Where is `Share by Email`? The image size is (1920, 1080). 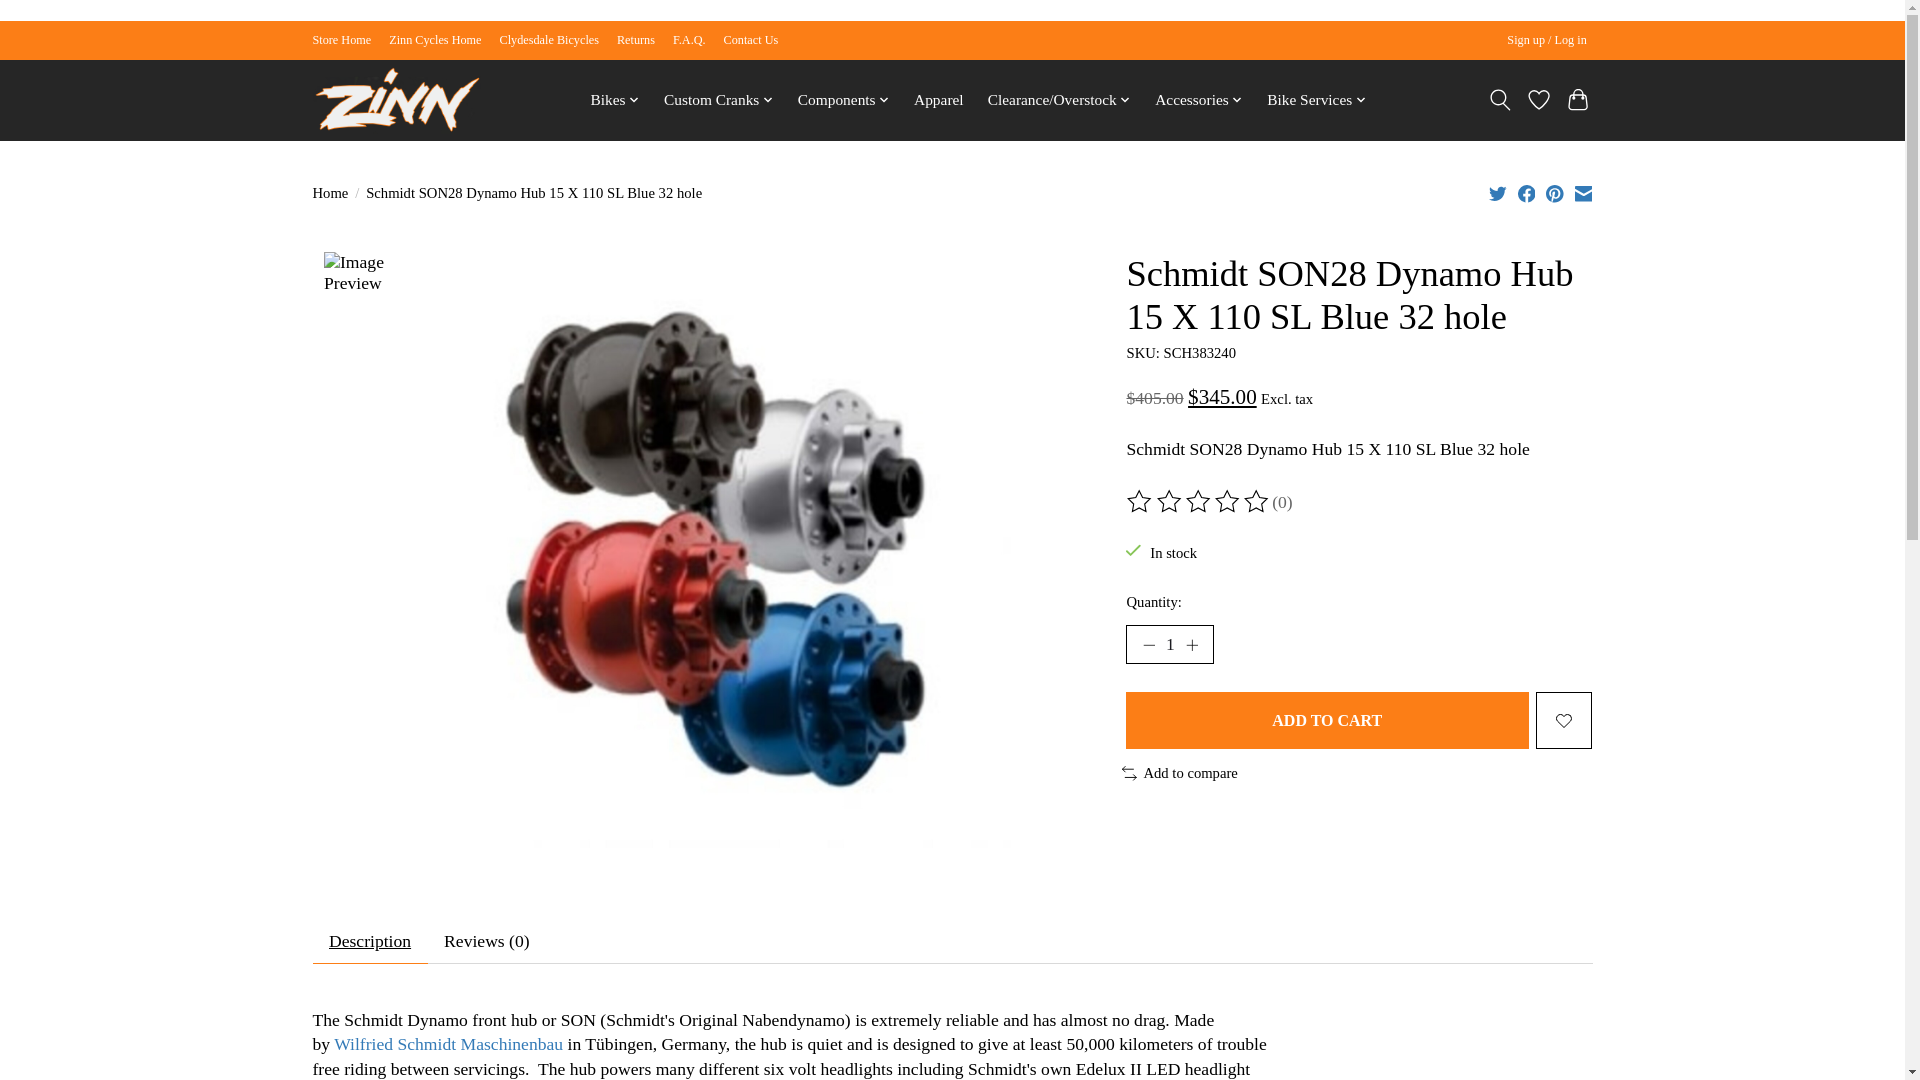
Share by Email is located at coordinates (1582, 194).